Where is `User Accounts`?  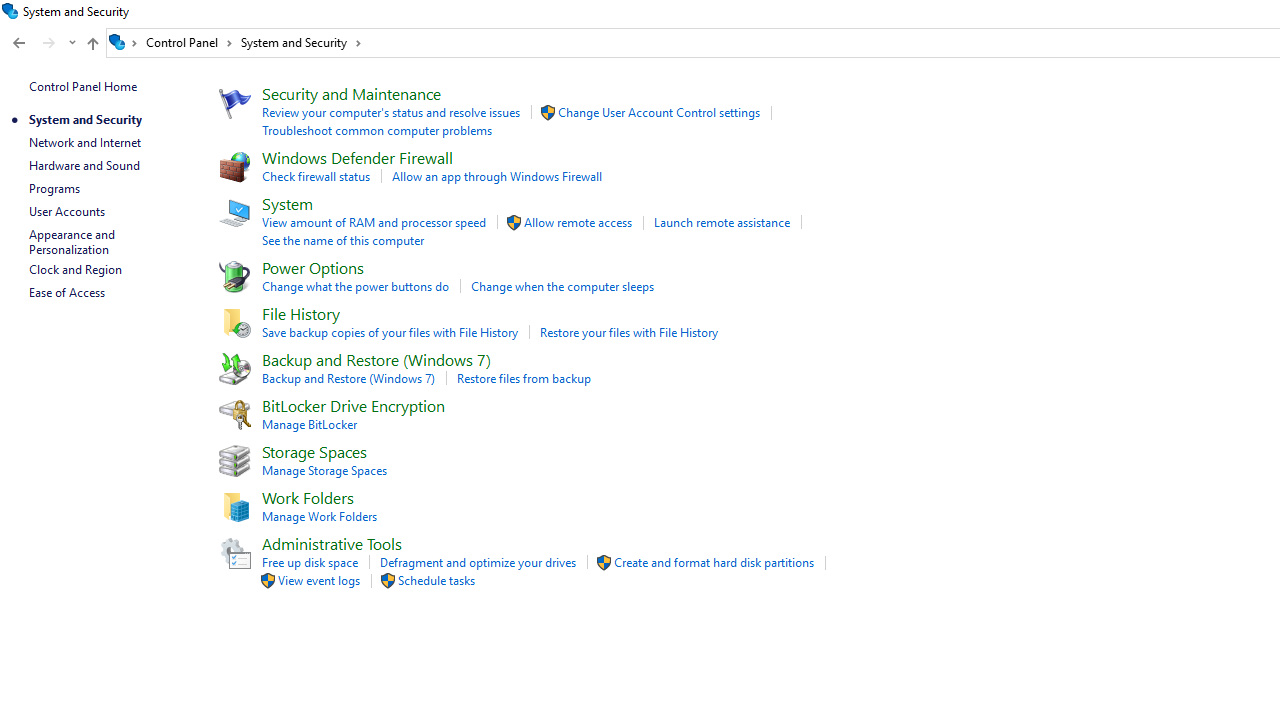
User Accounts is located at coordinates (66, 210).